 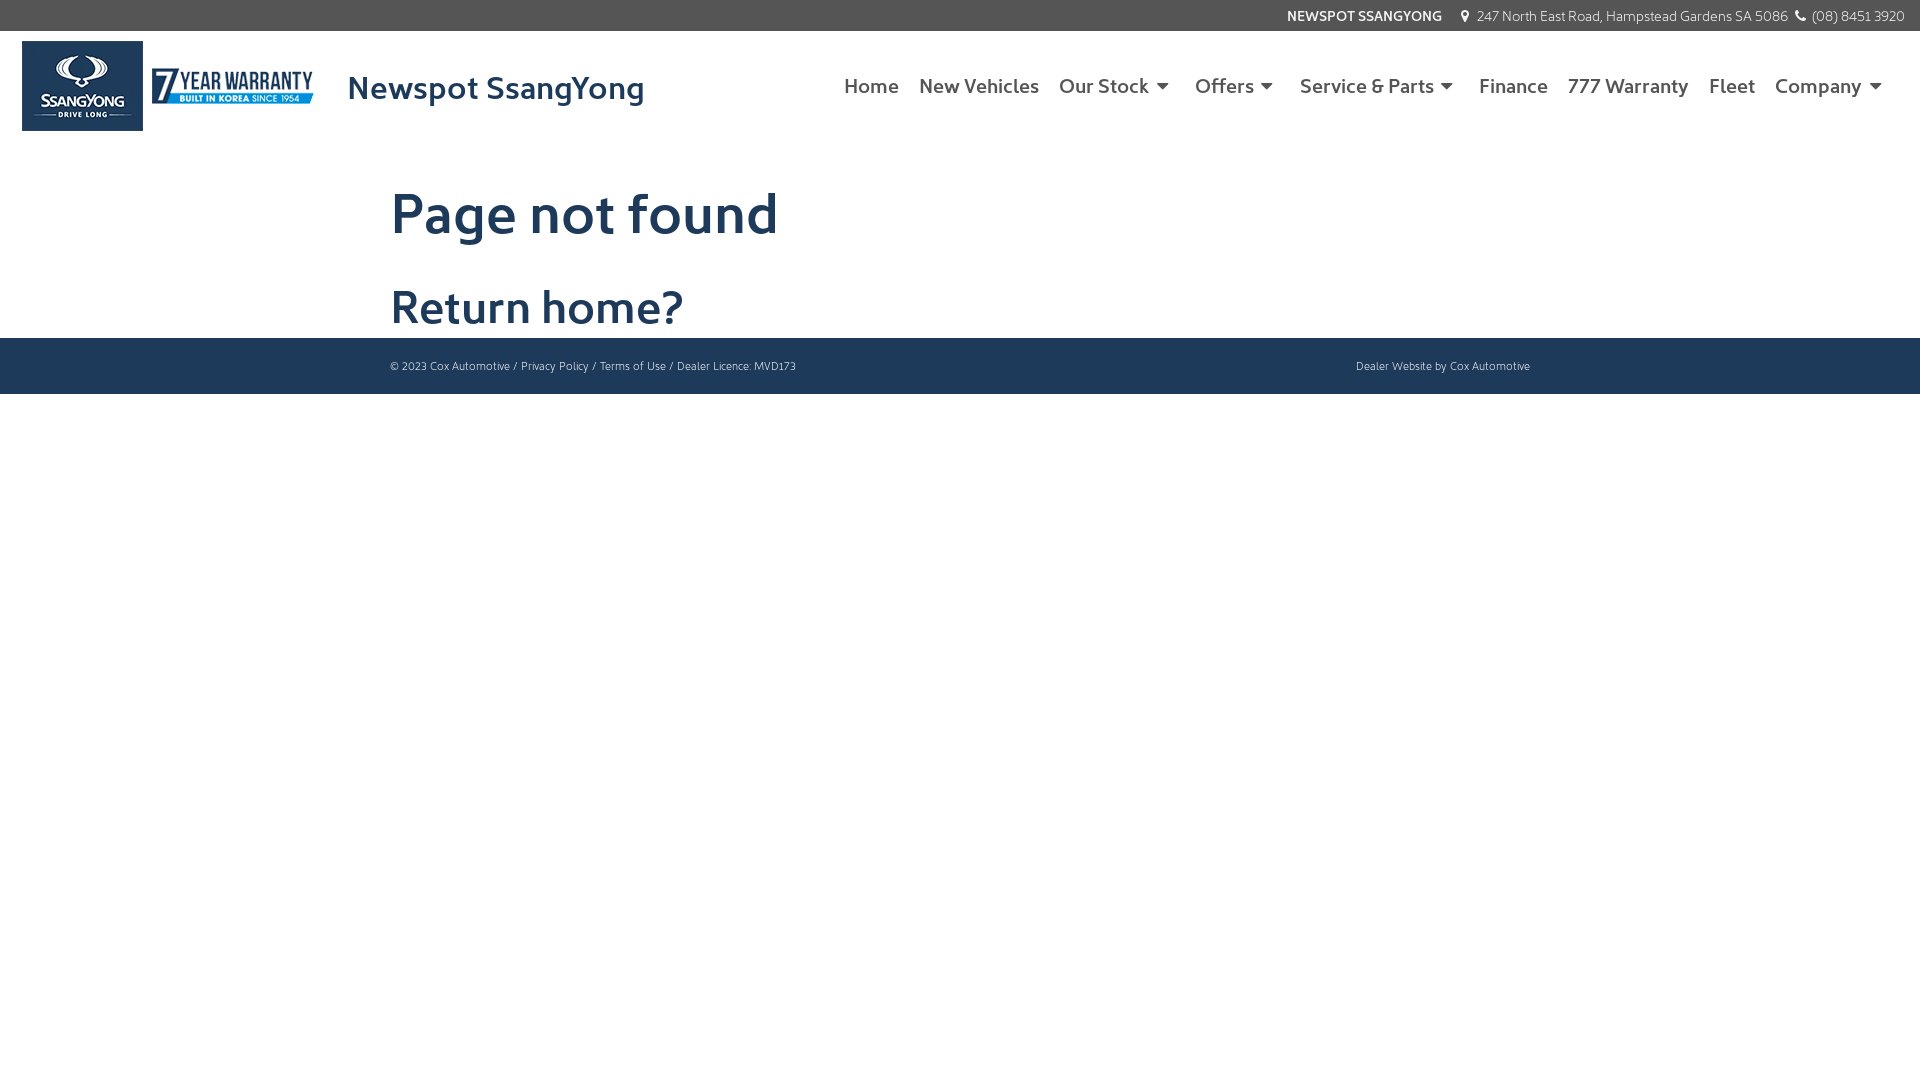 What do you see at coordinates (979, 83) in the screenshot?
I see `New Vehicles` at bounding box center [979, 83].